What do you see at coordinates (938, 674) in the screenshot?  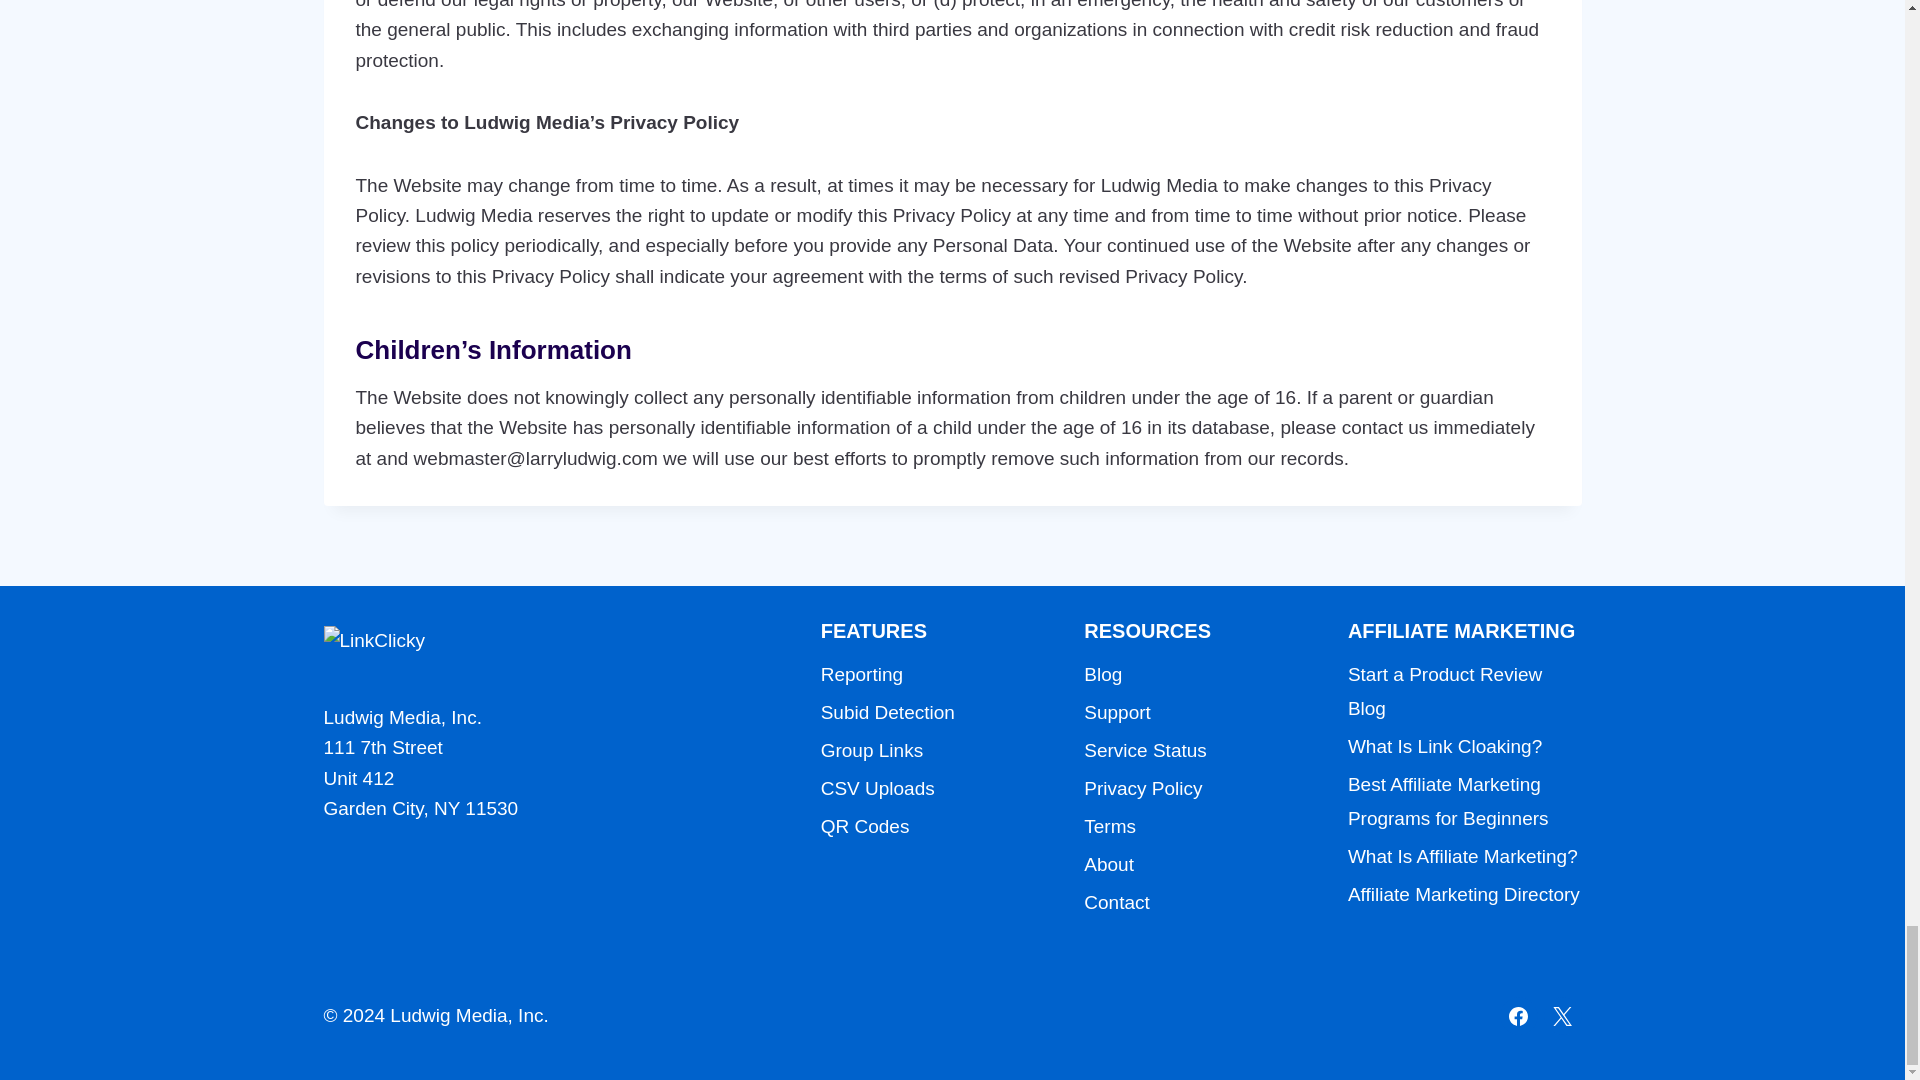 I see `Reporting` at bounding box center [938, 674].